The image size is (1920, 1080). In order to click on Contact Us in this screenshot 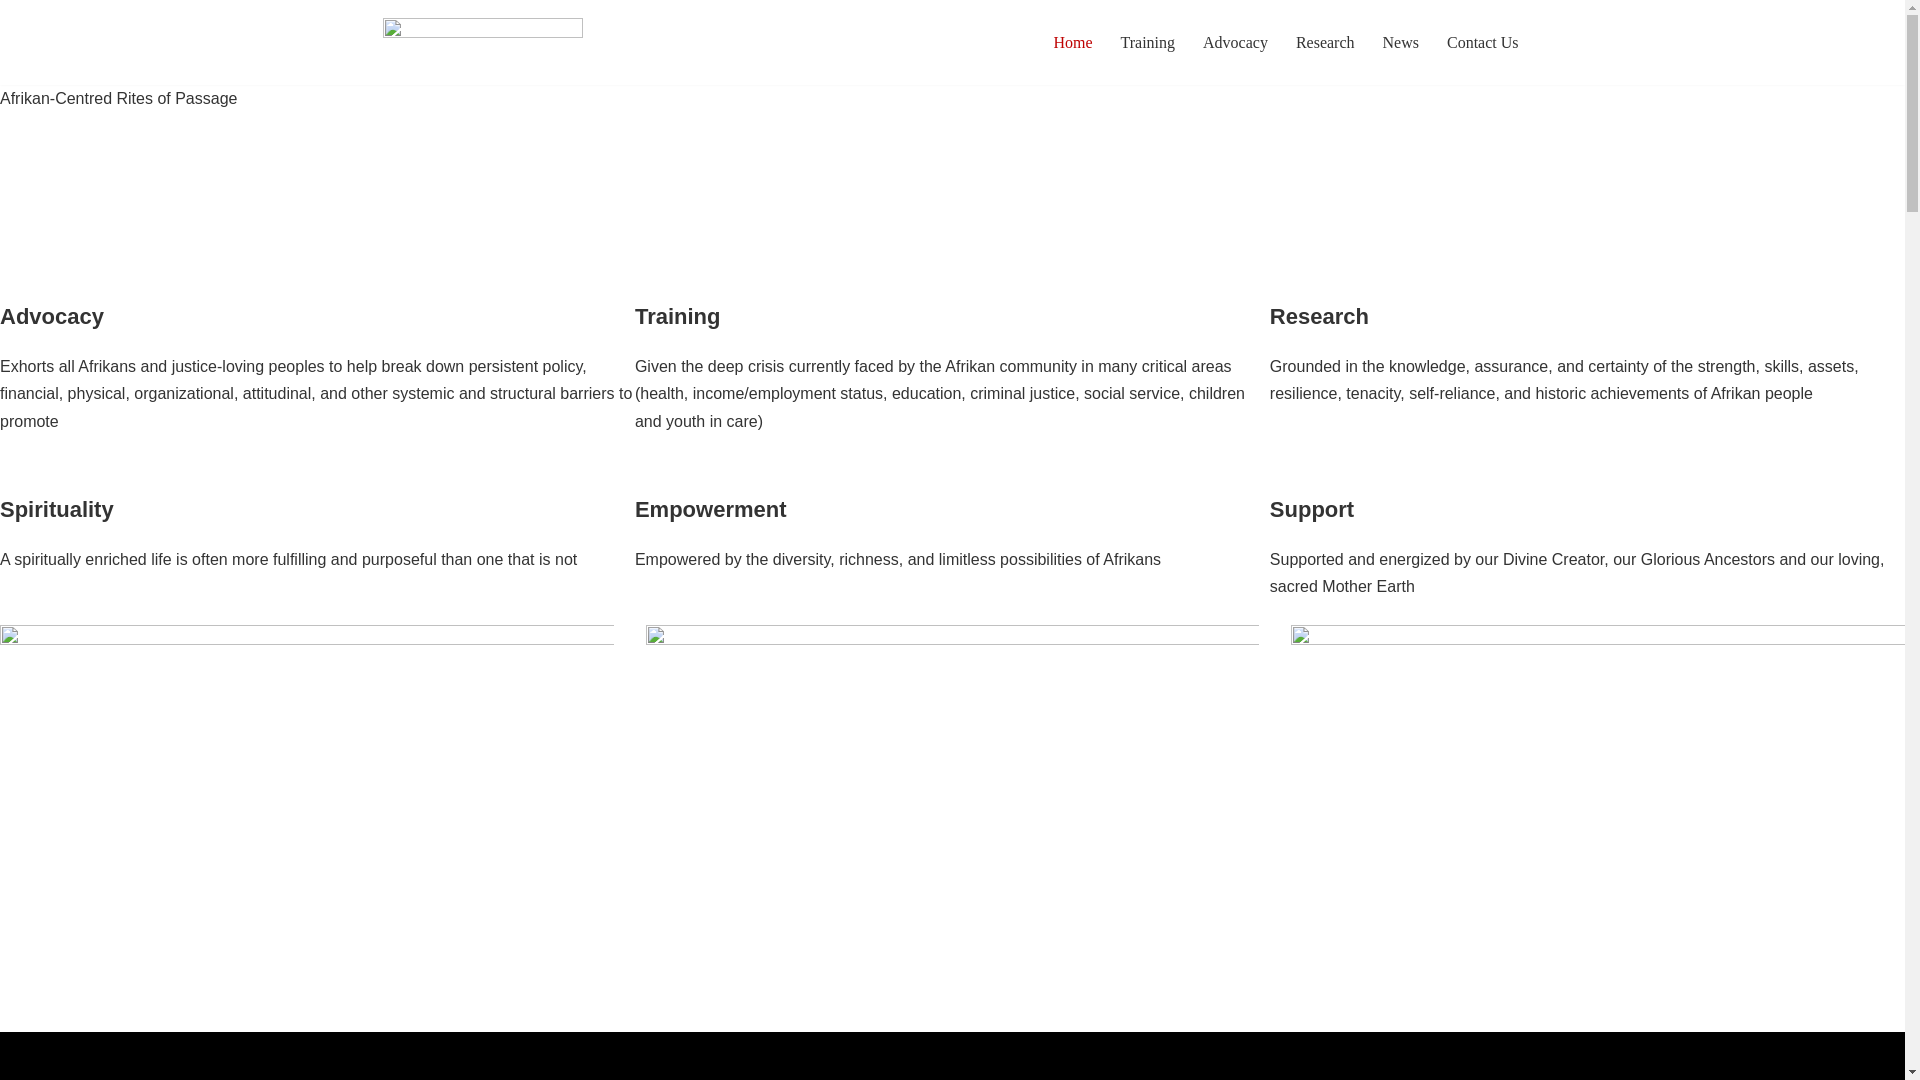, I will do `click(1482, 42)`.